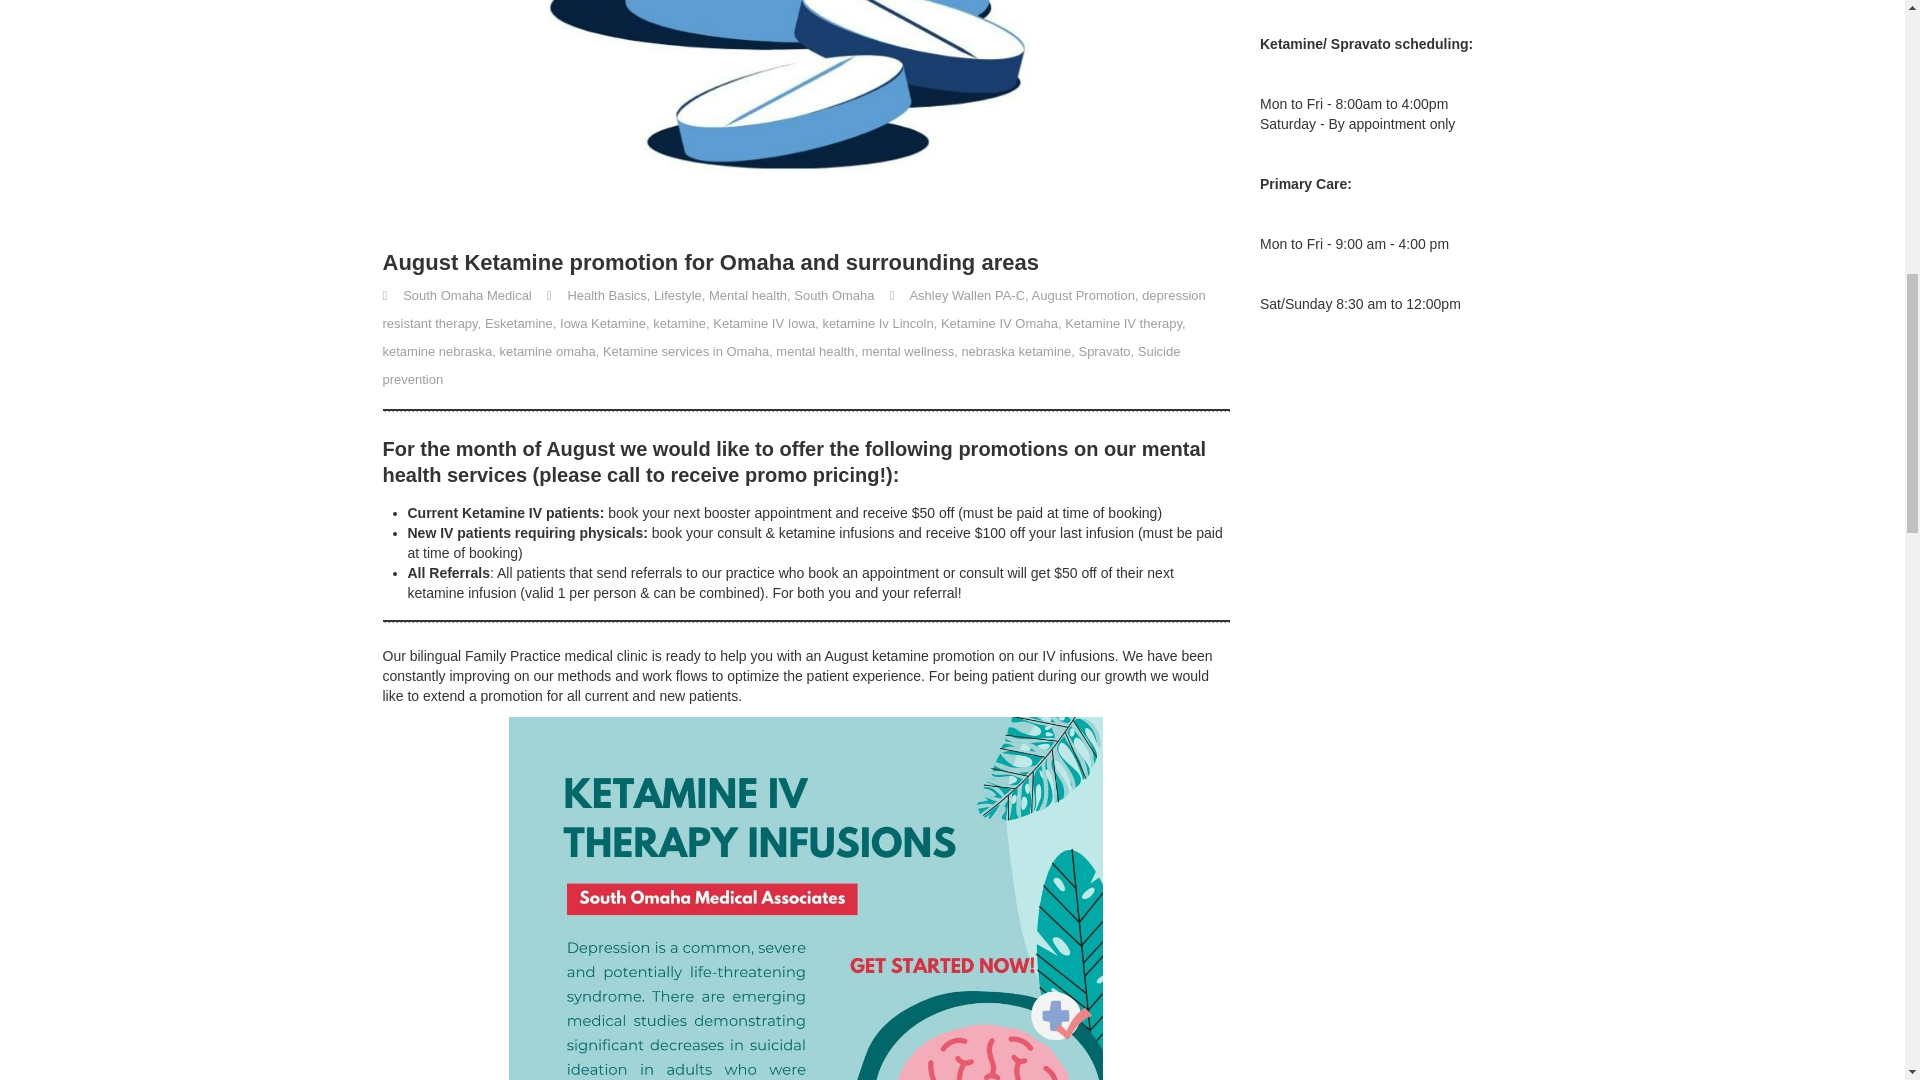 This screenshot has height=1080, width=1920. I want to click on Ashley Wallen PA-C, so click(966, 296).